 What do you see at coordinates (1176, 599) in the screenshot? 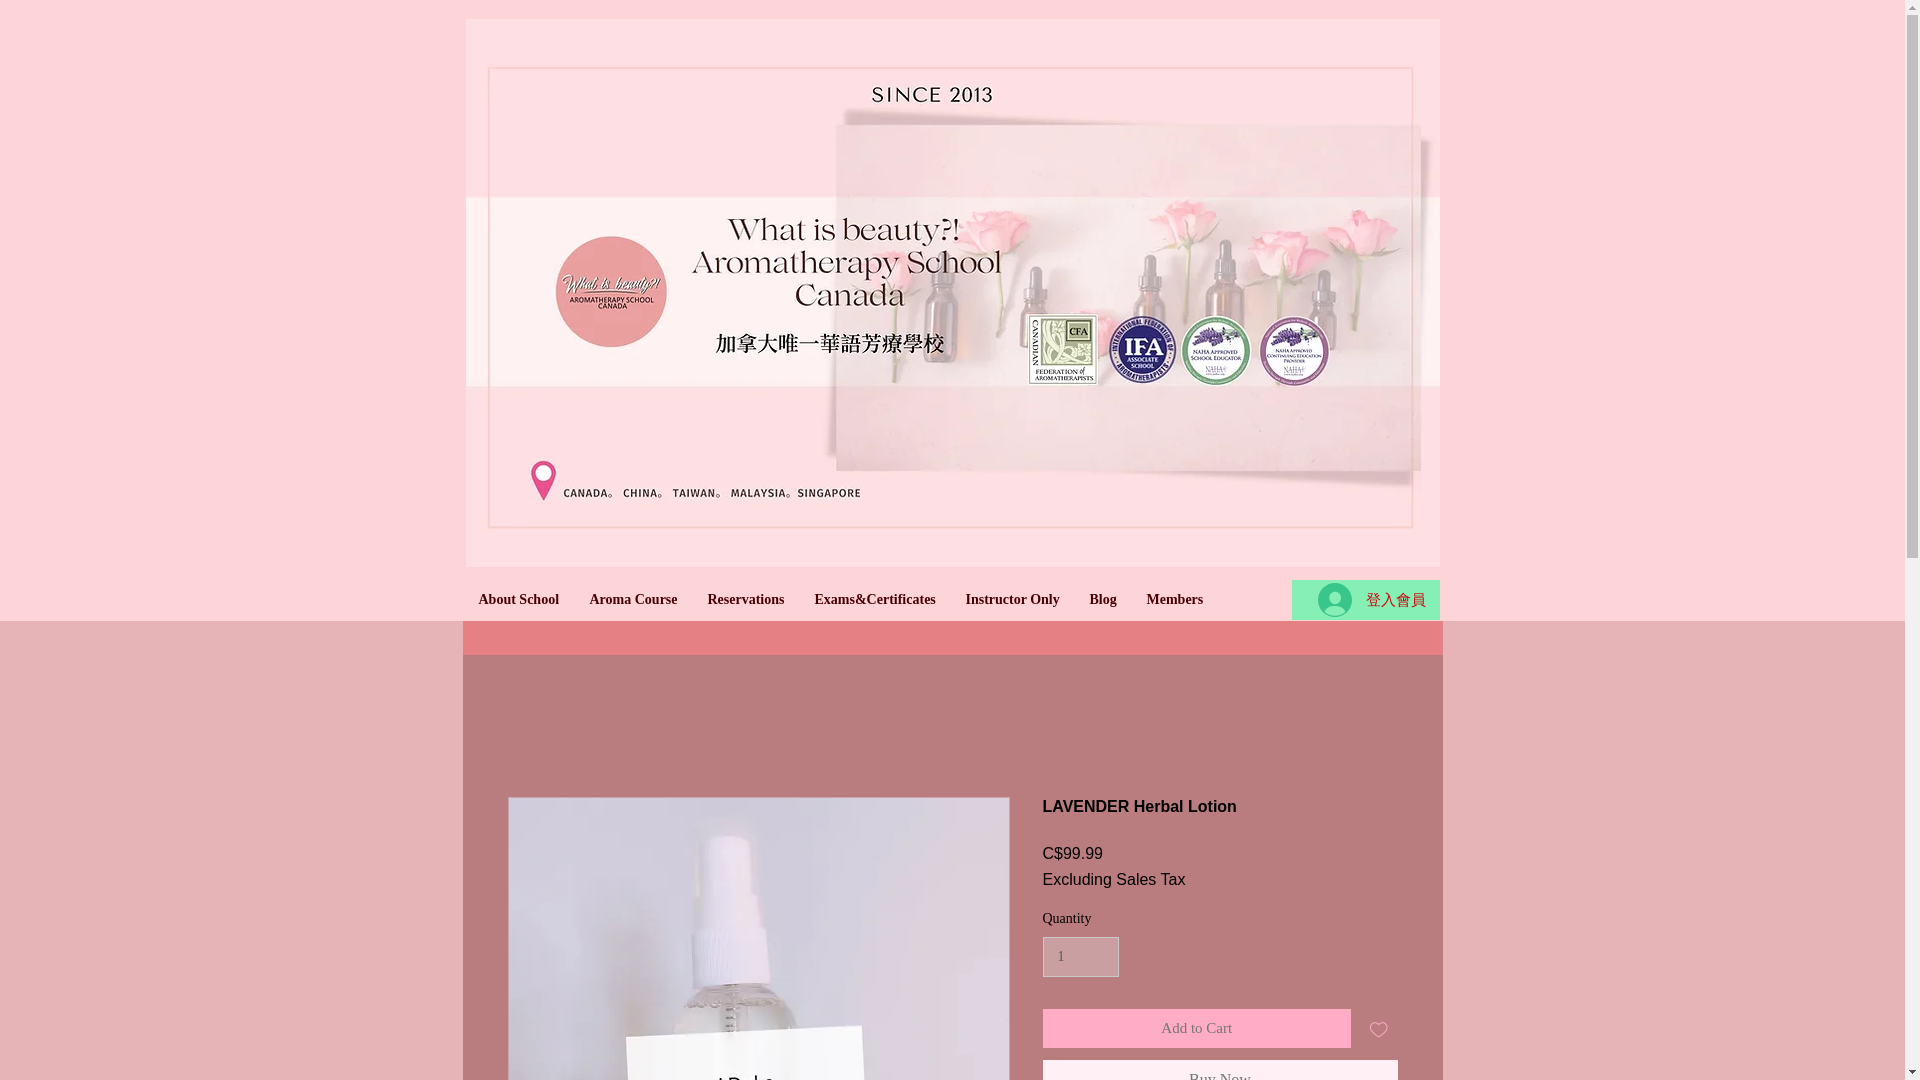
I see `Members` at bounding box center [1176, 599].